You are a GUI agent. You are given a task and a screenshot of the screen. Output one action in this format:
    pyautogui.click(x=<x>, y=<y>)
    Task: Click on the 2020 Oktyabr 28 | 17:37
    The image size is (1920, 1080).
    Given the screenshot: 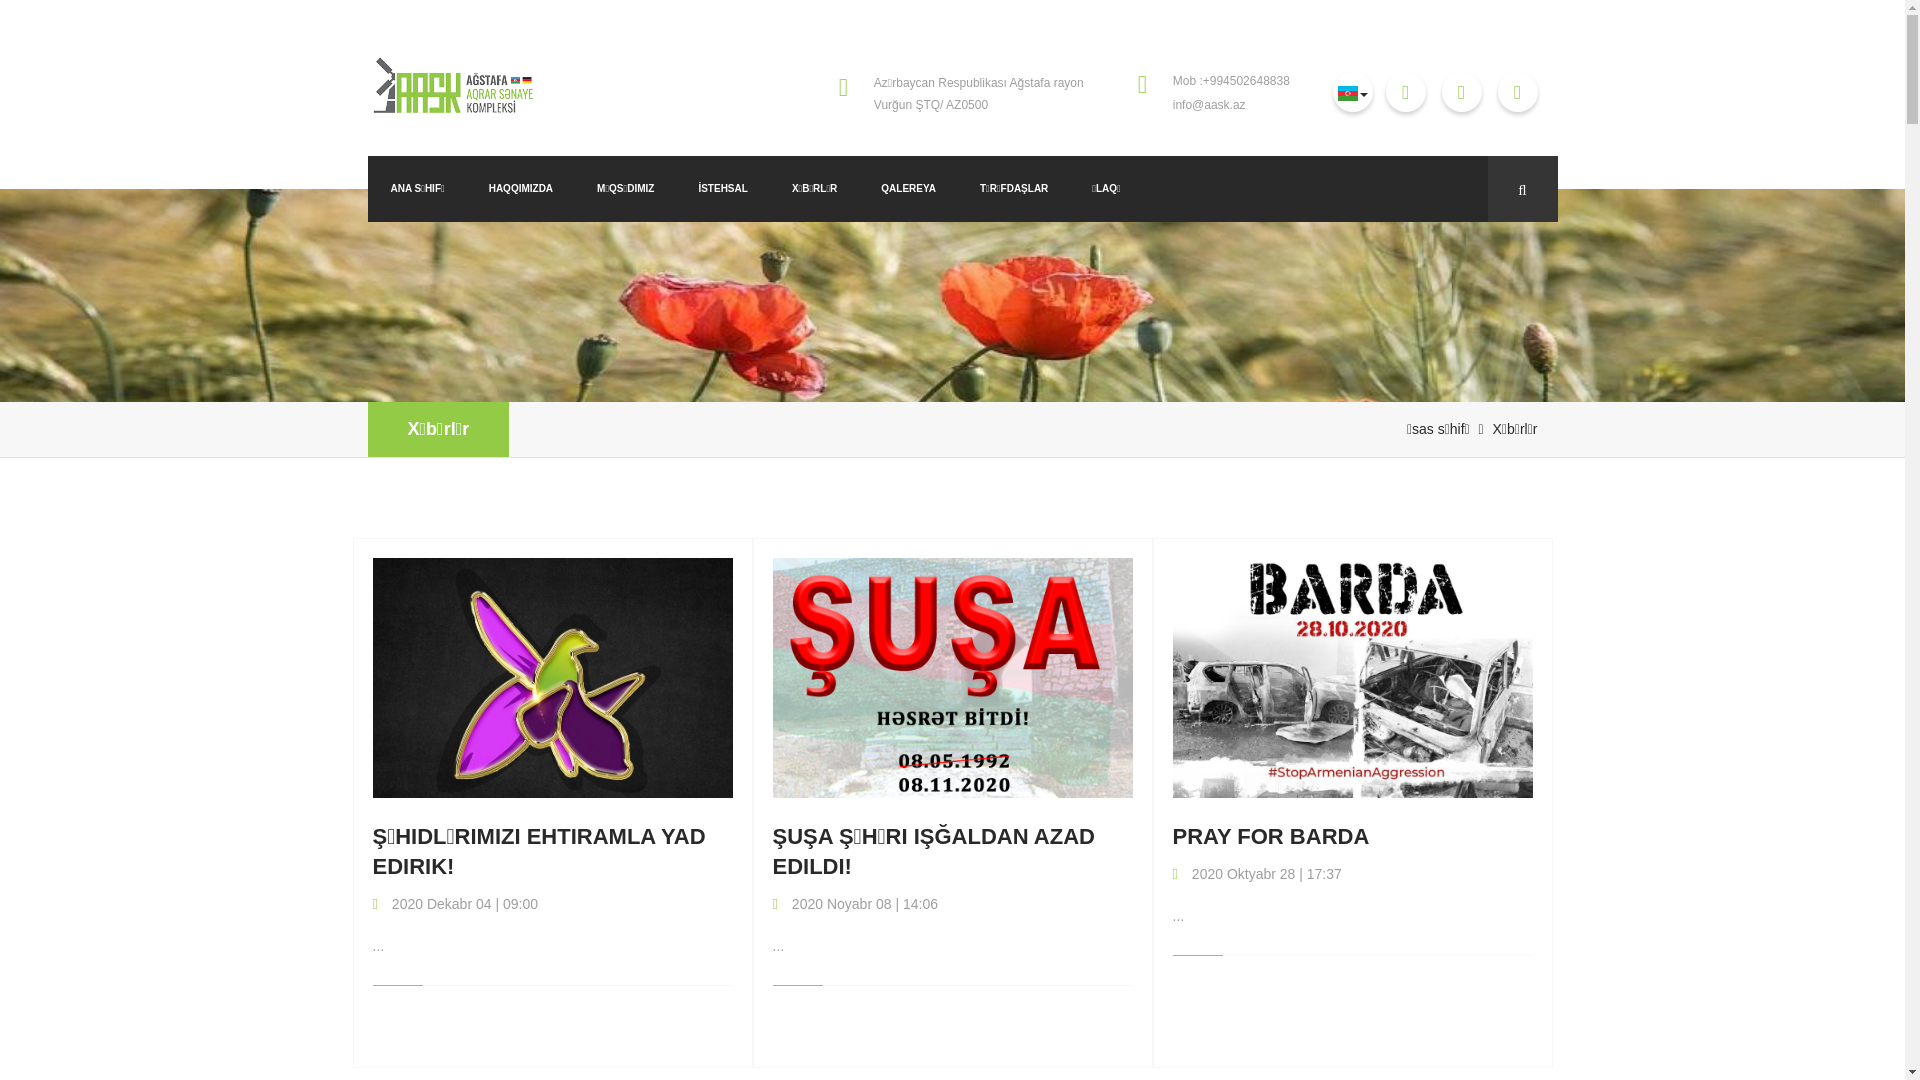 What is the action you would take?
    pyautogui.click(x=1265, y=874)
    